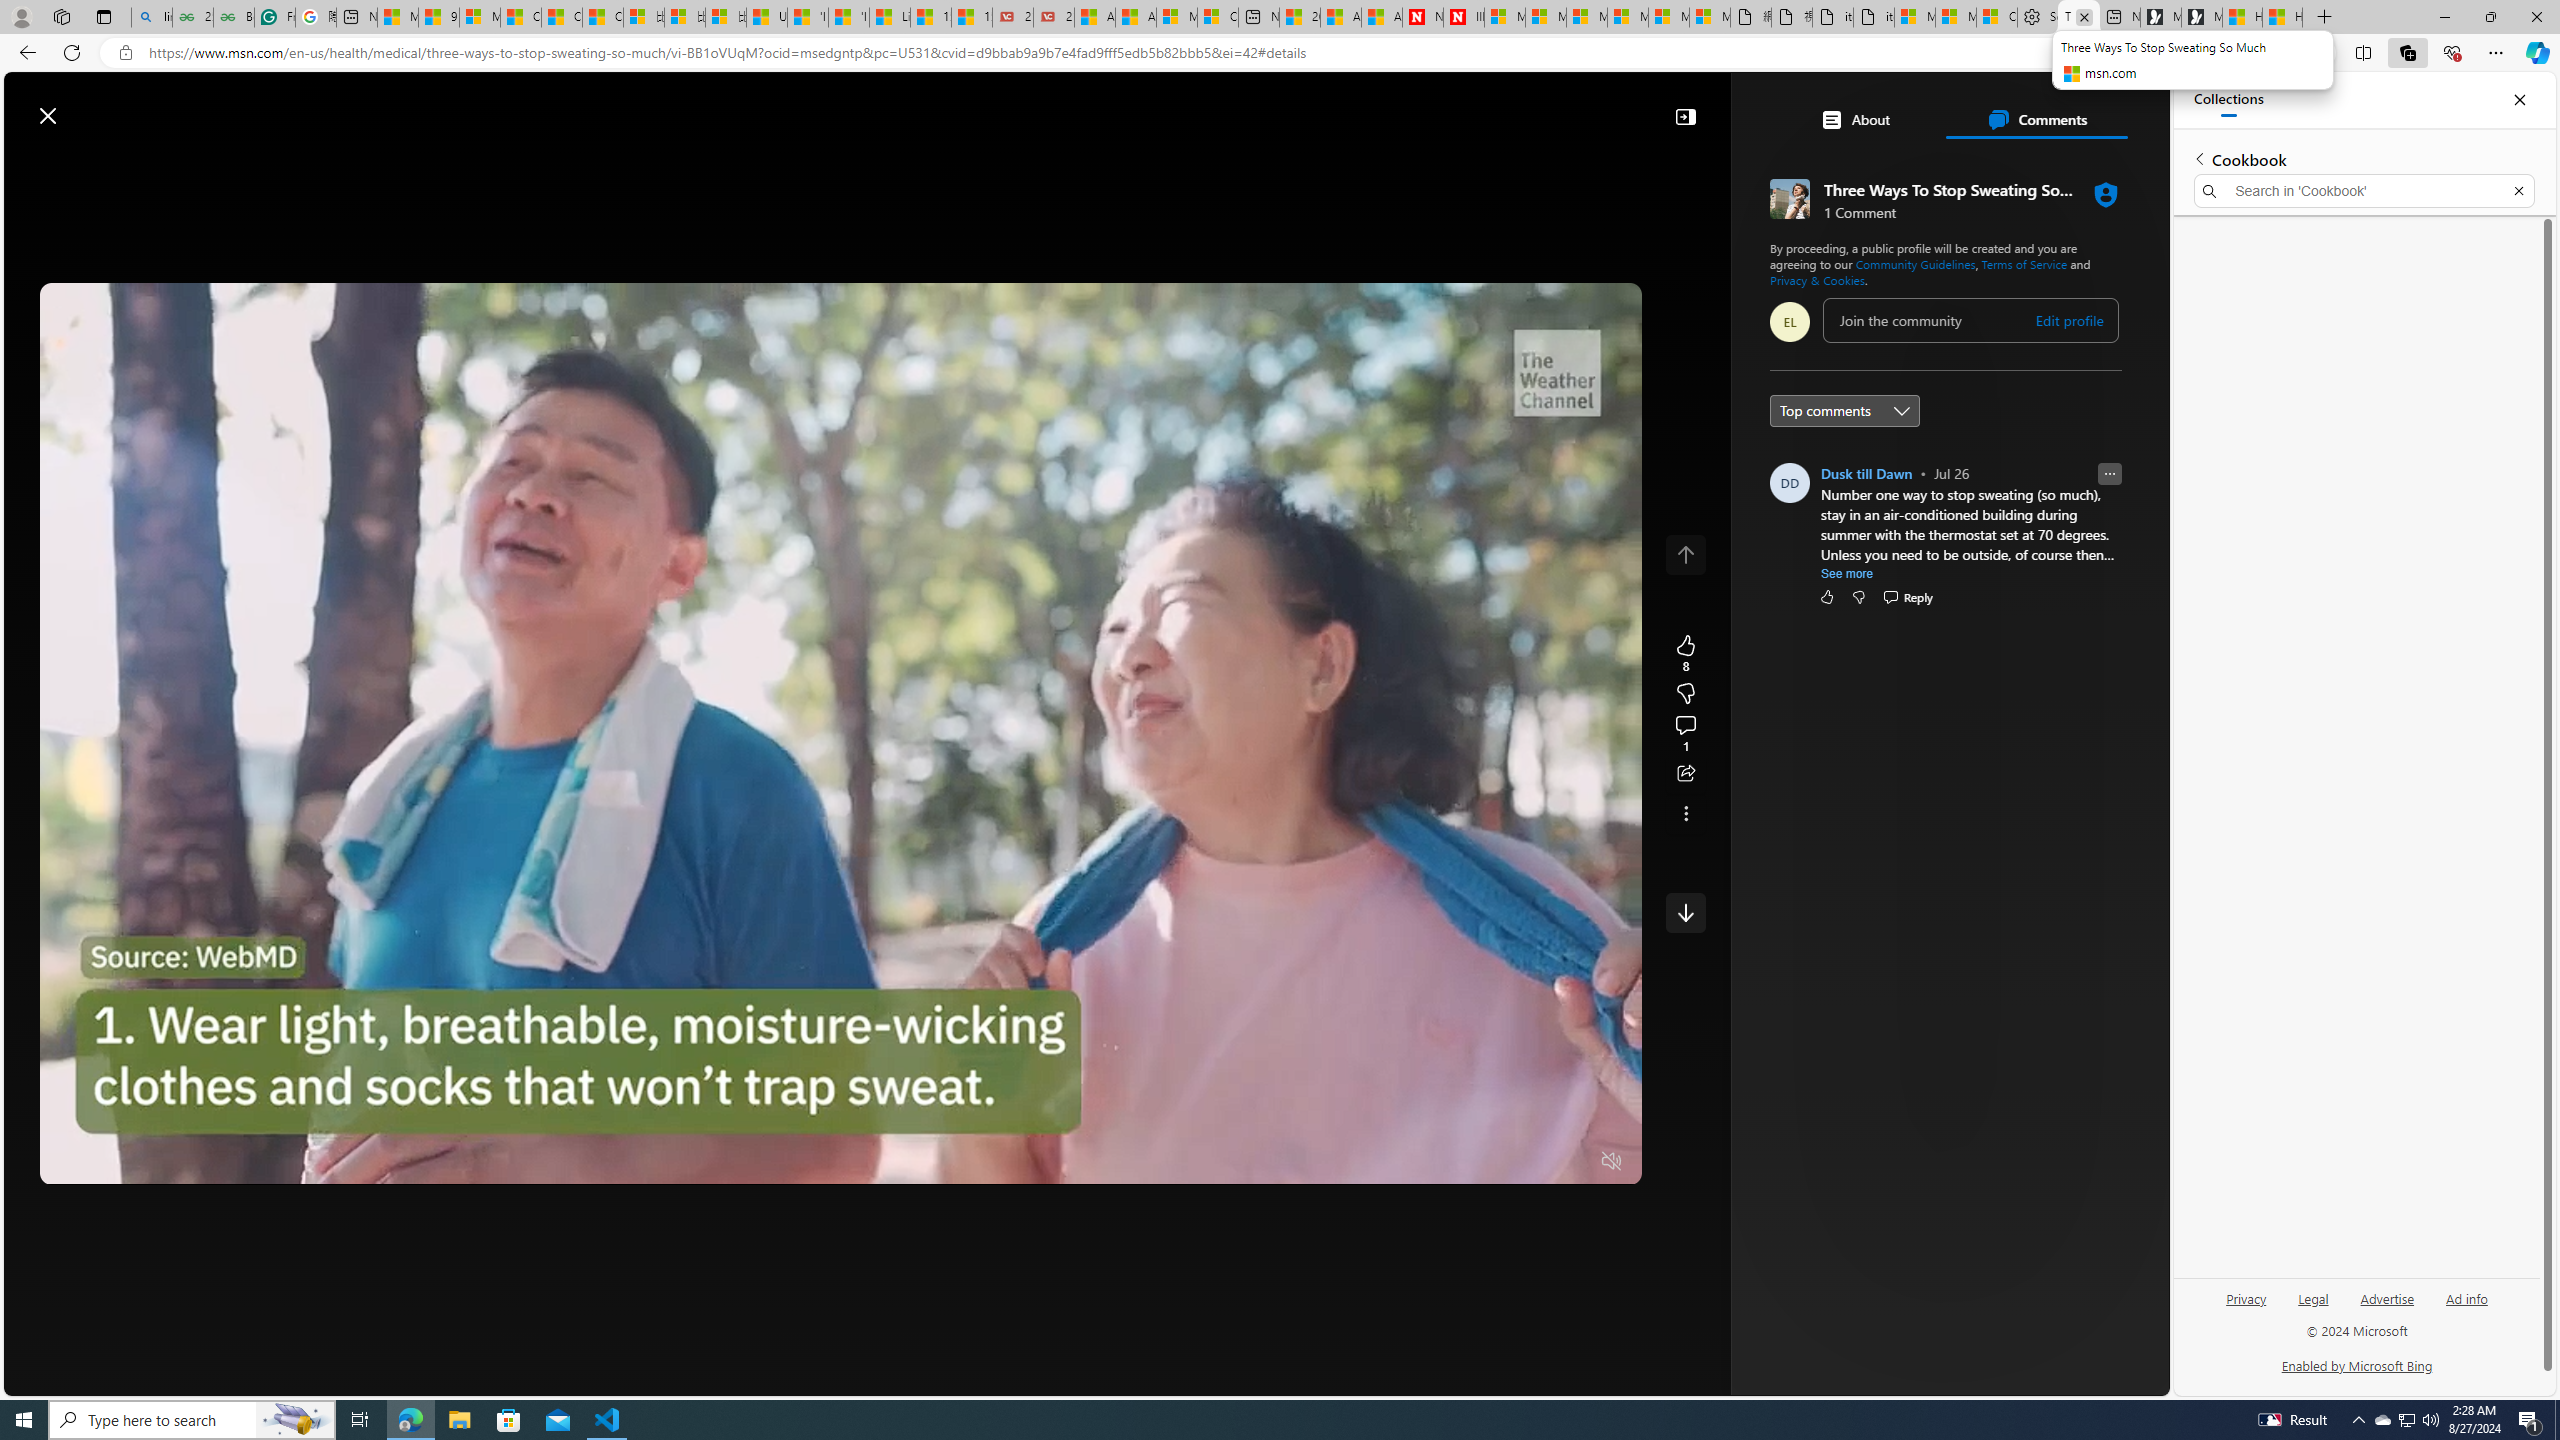  What do you see at coordinates (152, 17) in the screenshot?
I see `linux basic - Search` at bounding box center [152, 17].